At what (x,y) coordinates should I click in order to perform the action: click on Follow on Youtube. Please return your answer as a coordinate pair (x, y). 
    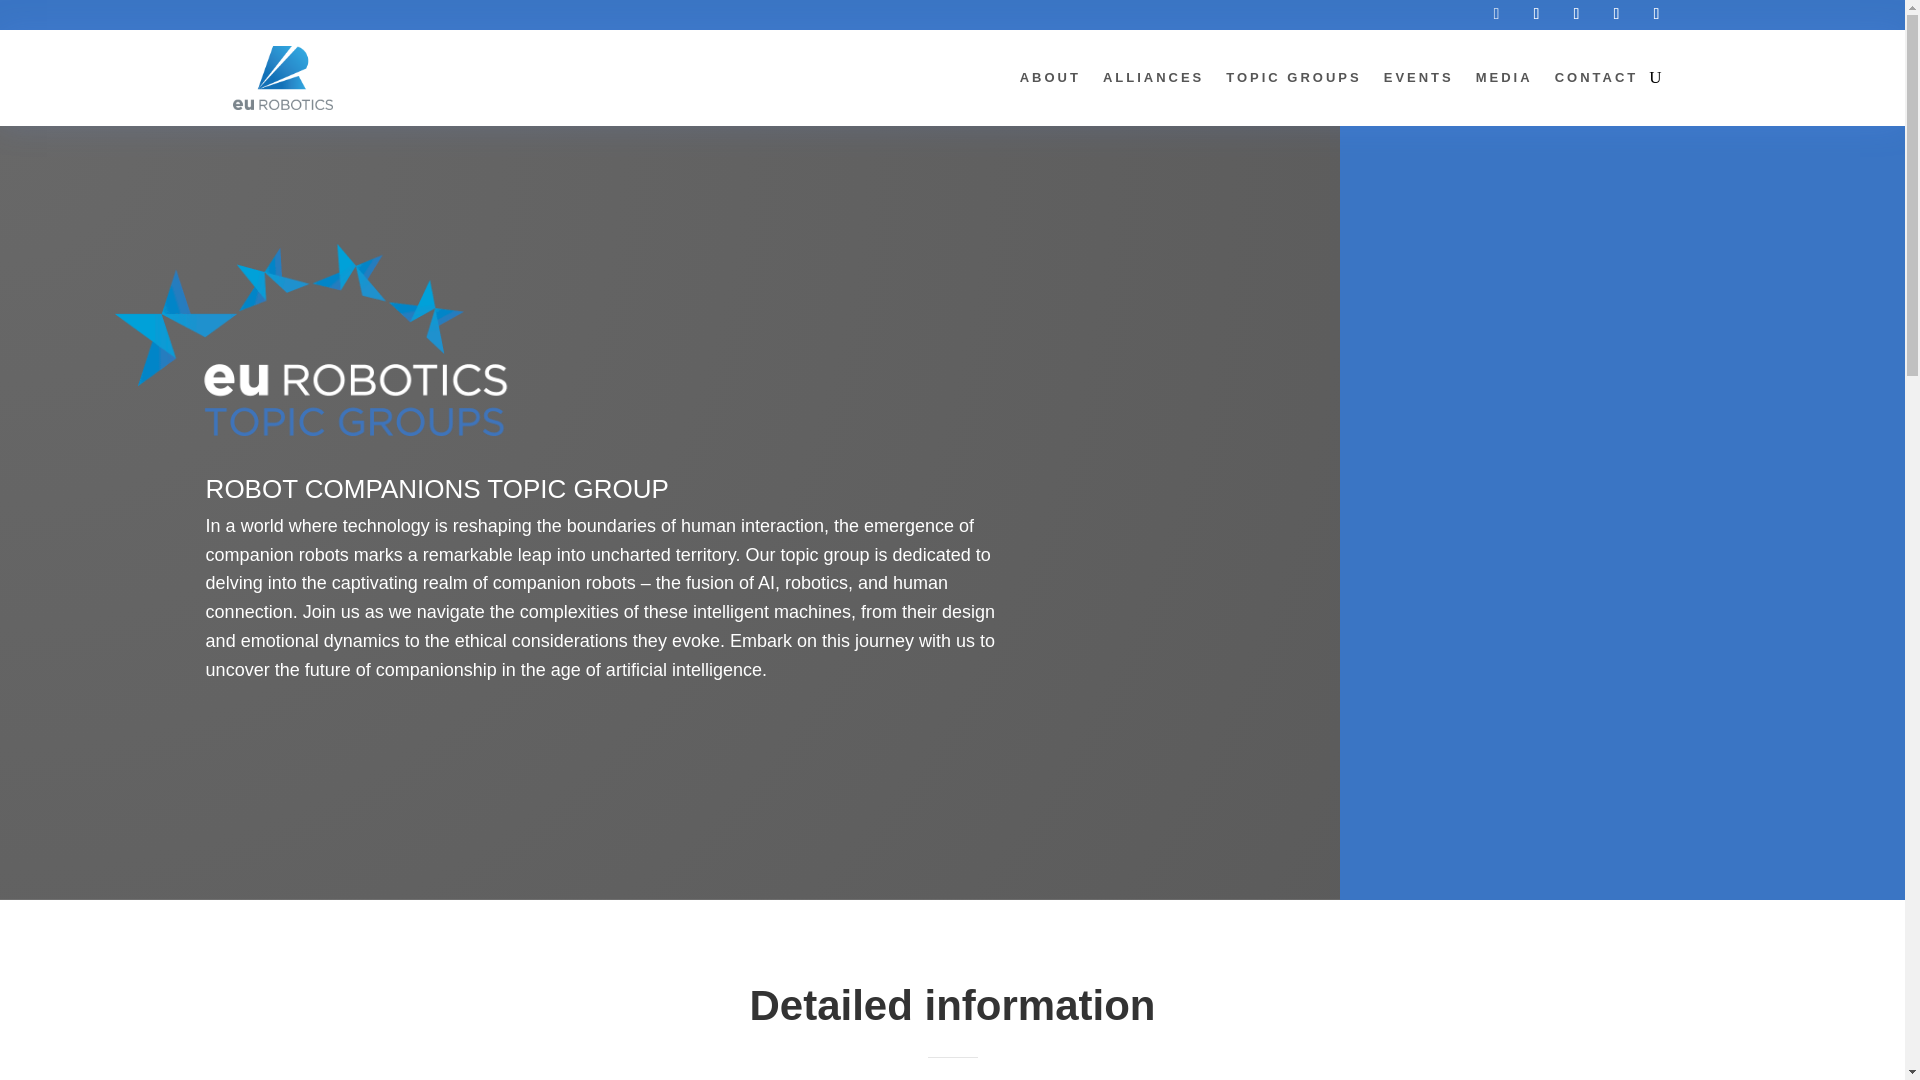
    Looking at the image, I should click on (1616, 15).